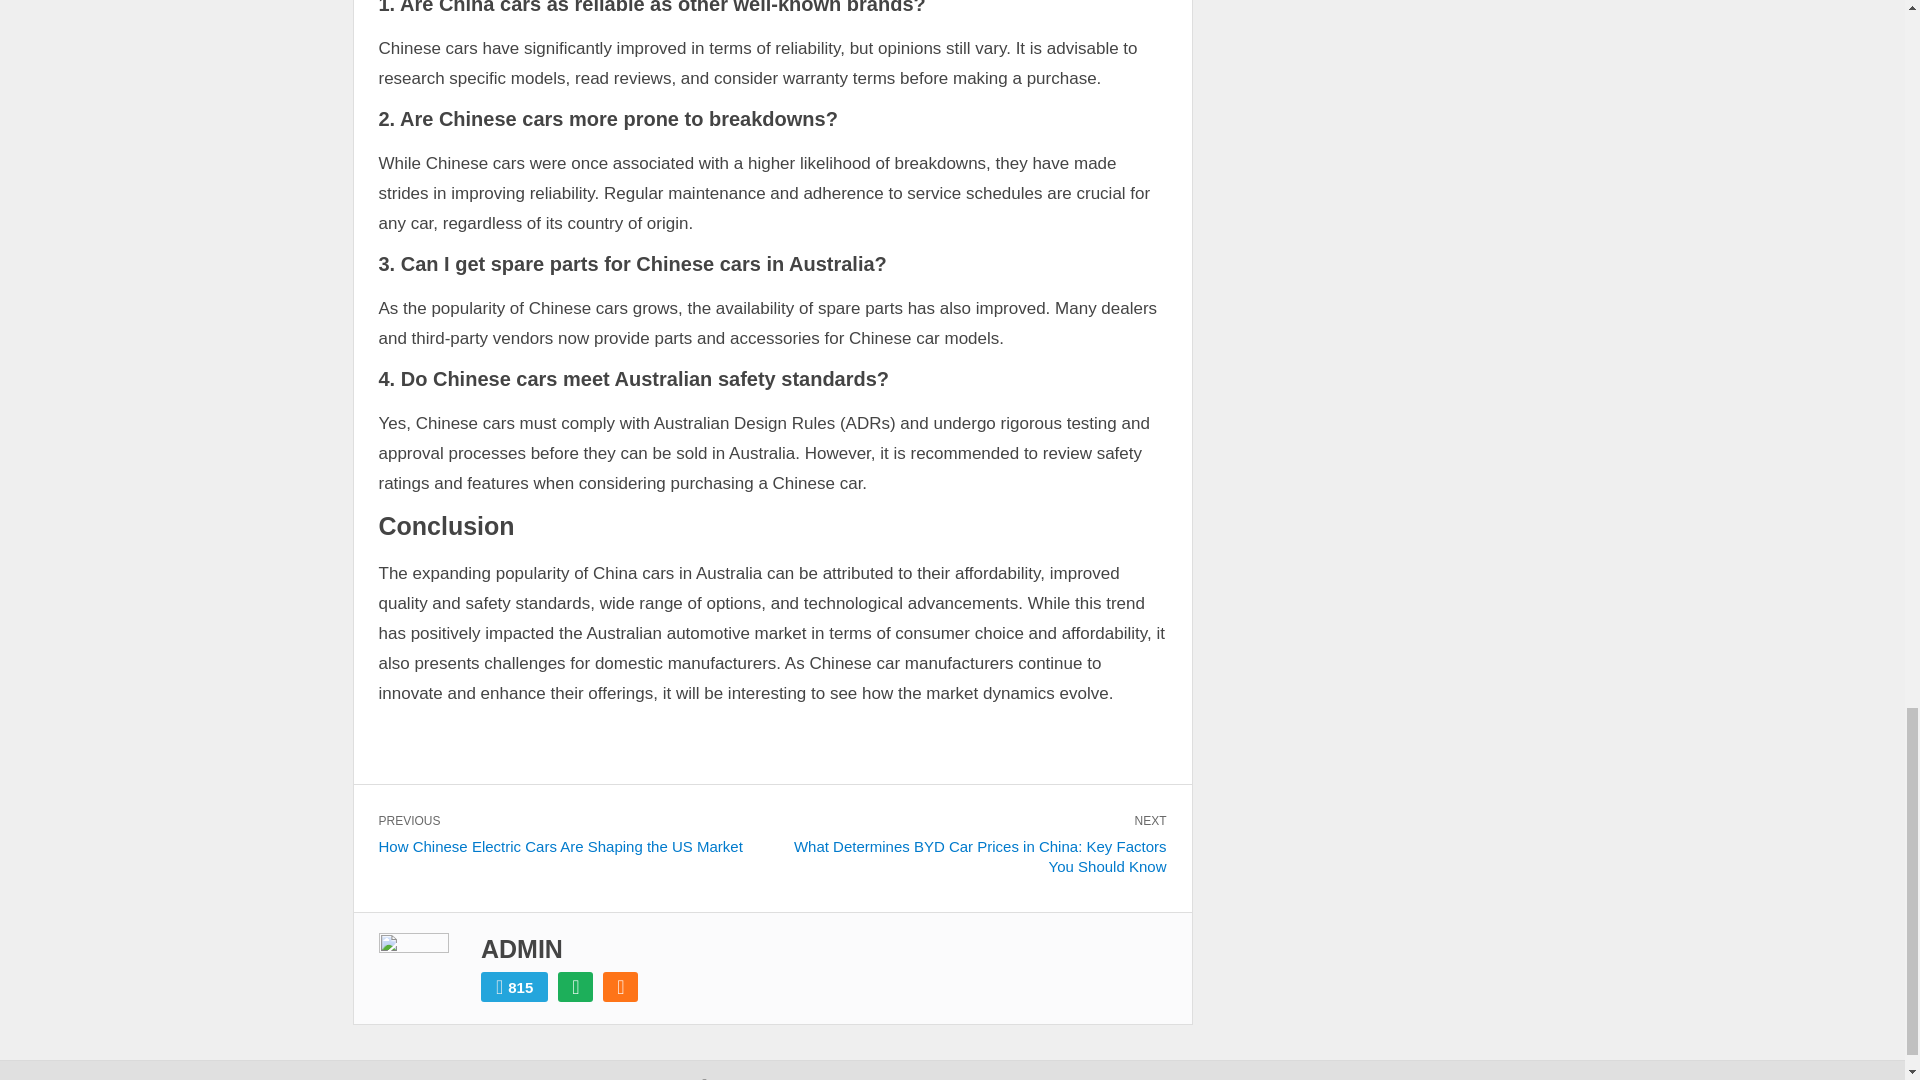  What do you see at coordinates (934, 1078) in the screenshot?
I see `Proudly powered by WordPress.` at bounding box center [934, 1078].